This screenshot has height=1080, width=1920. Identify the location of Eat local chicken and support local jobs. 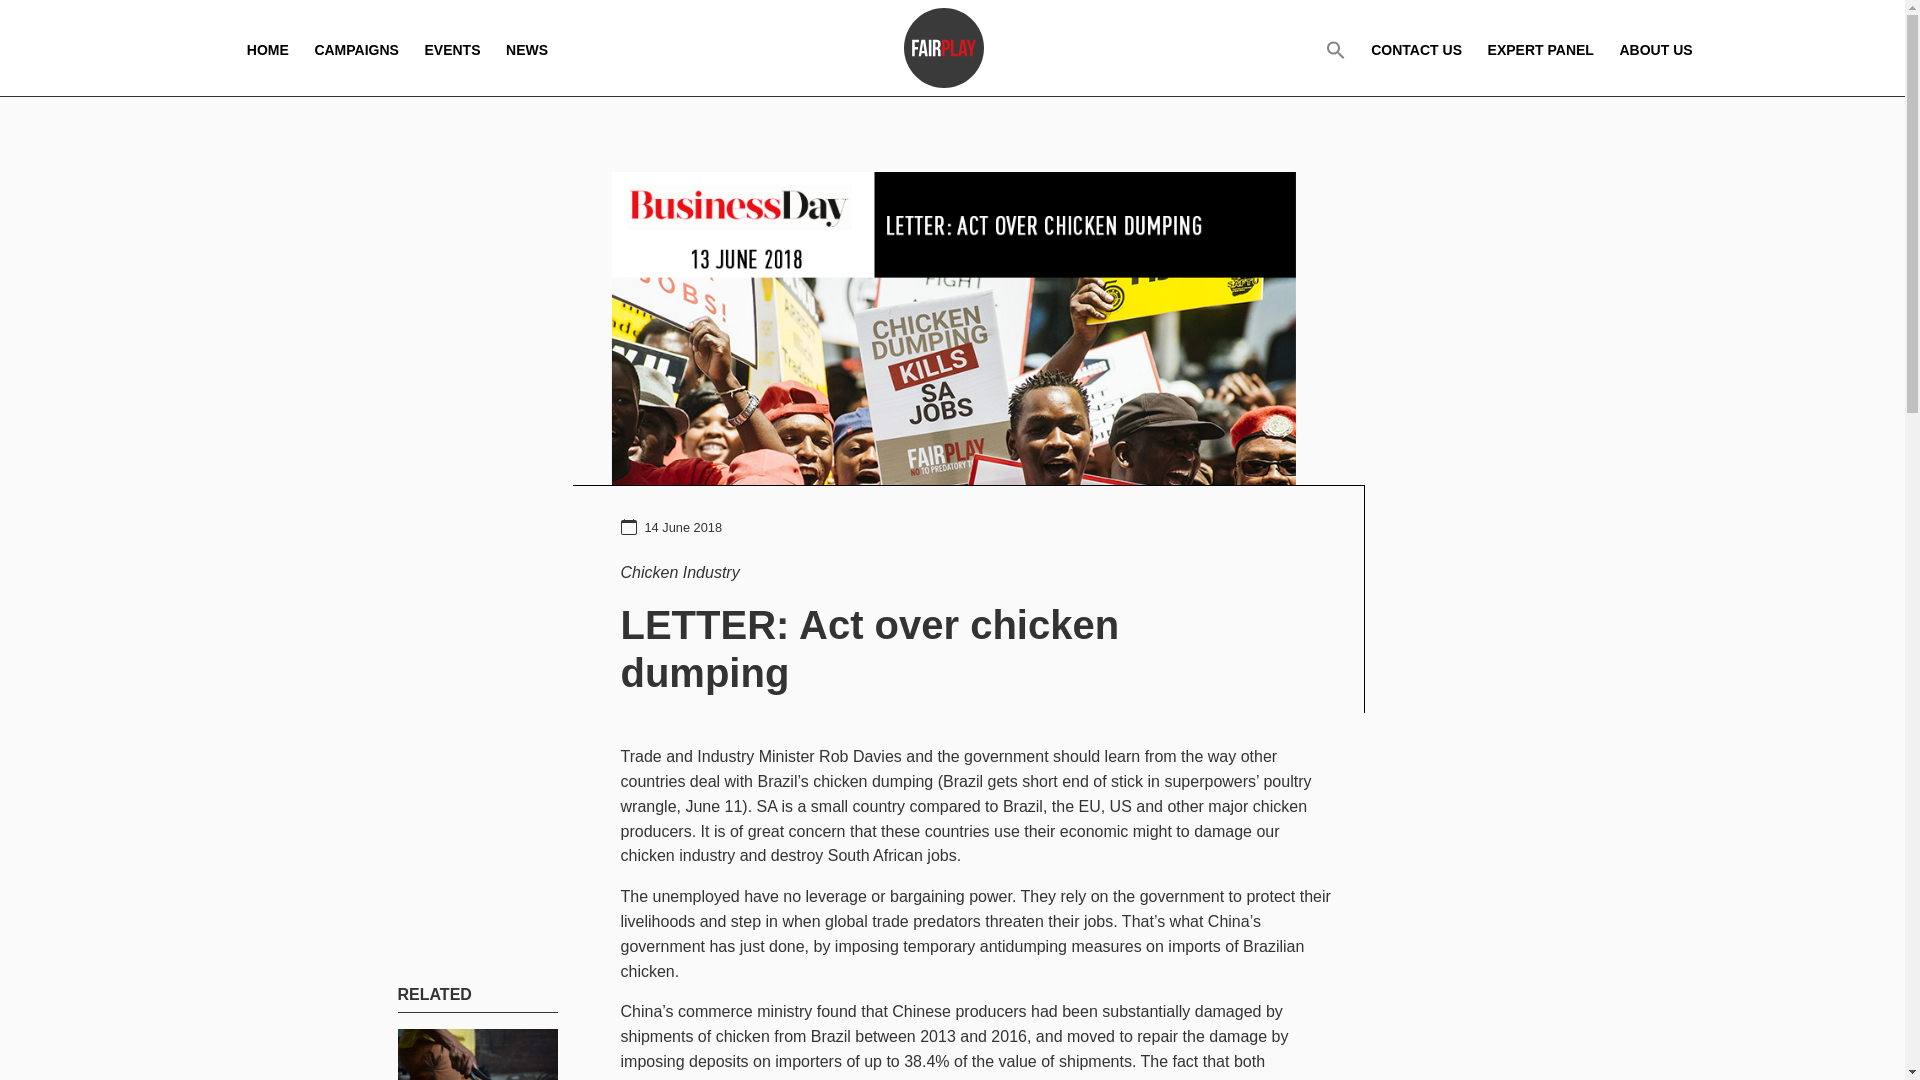
(478, 1054).